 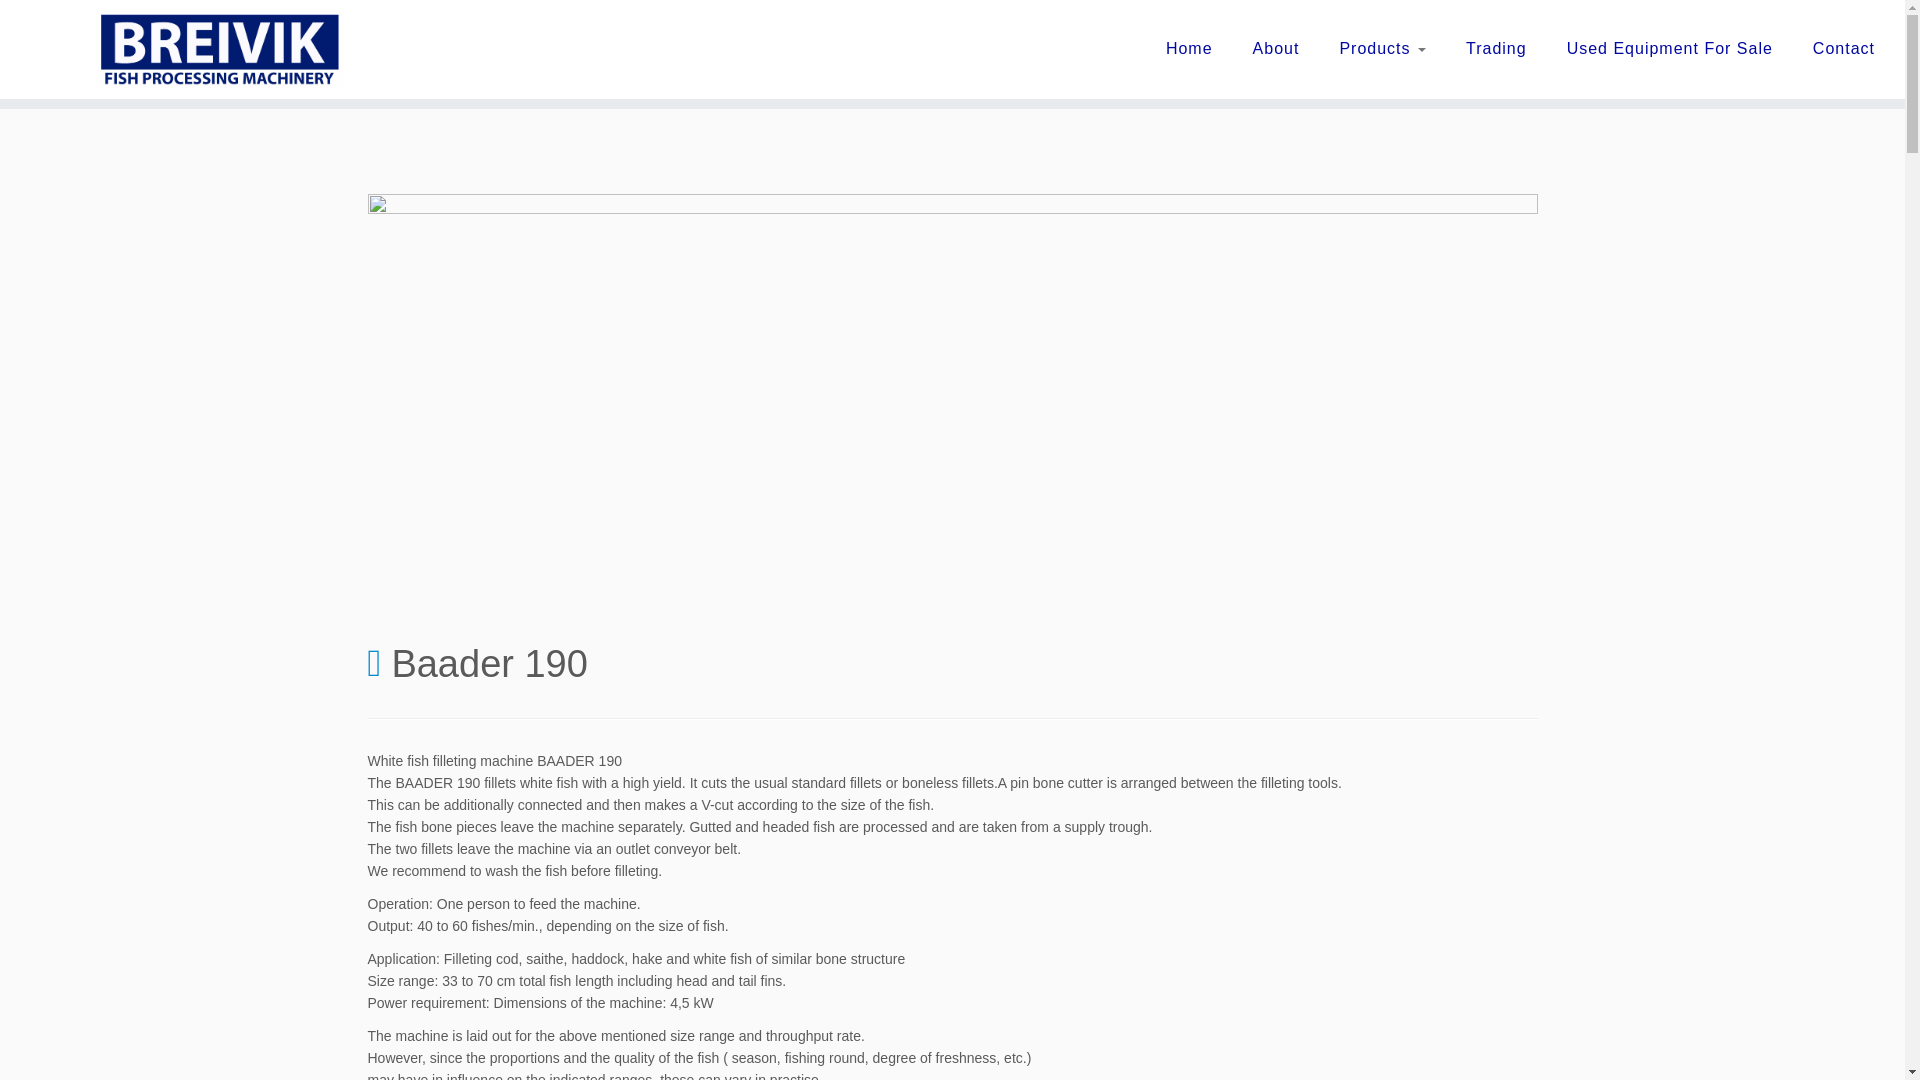 I want to click on About, so click(x=1276, y=48).